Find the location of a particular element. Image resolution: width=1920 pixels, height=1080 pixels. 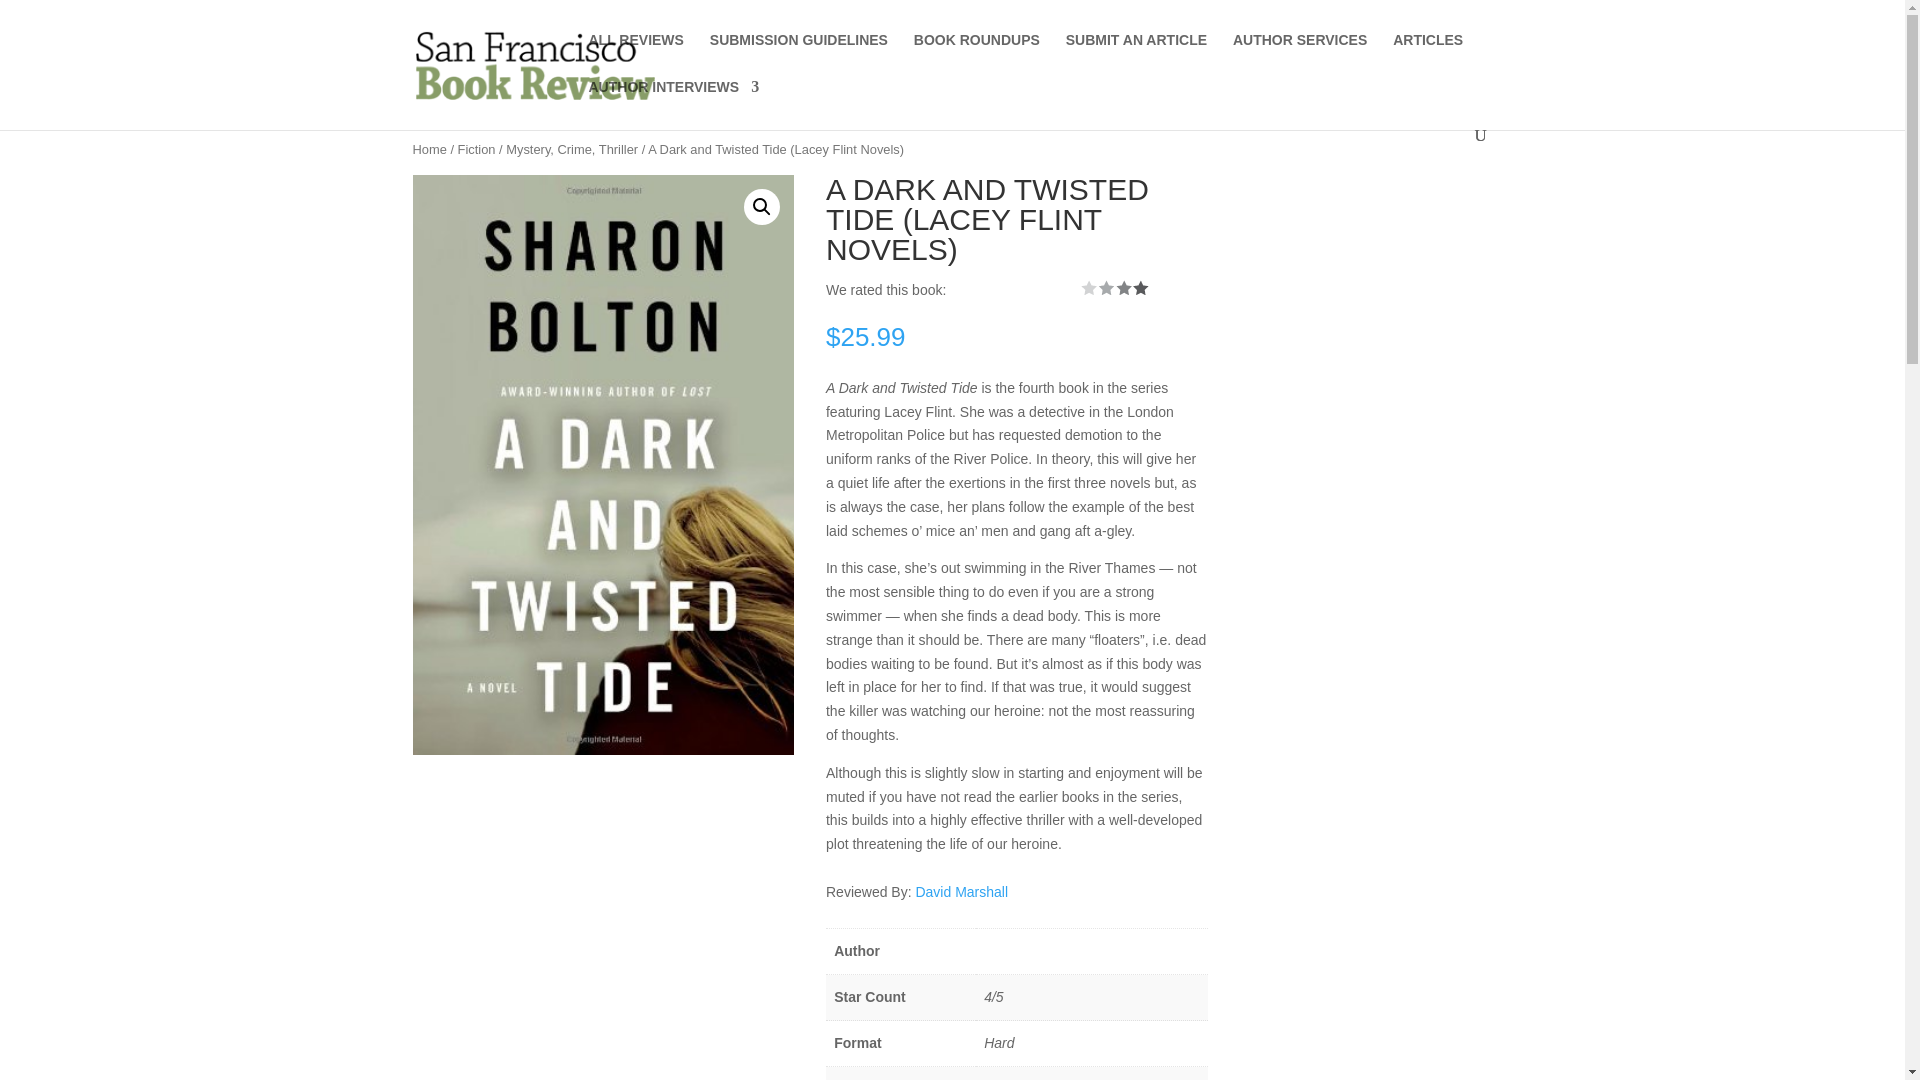

SUBMIT AN ARTICLE is located at coordinates (1136, 56).